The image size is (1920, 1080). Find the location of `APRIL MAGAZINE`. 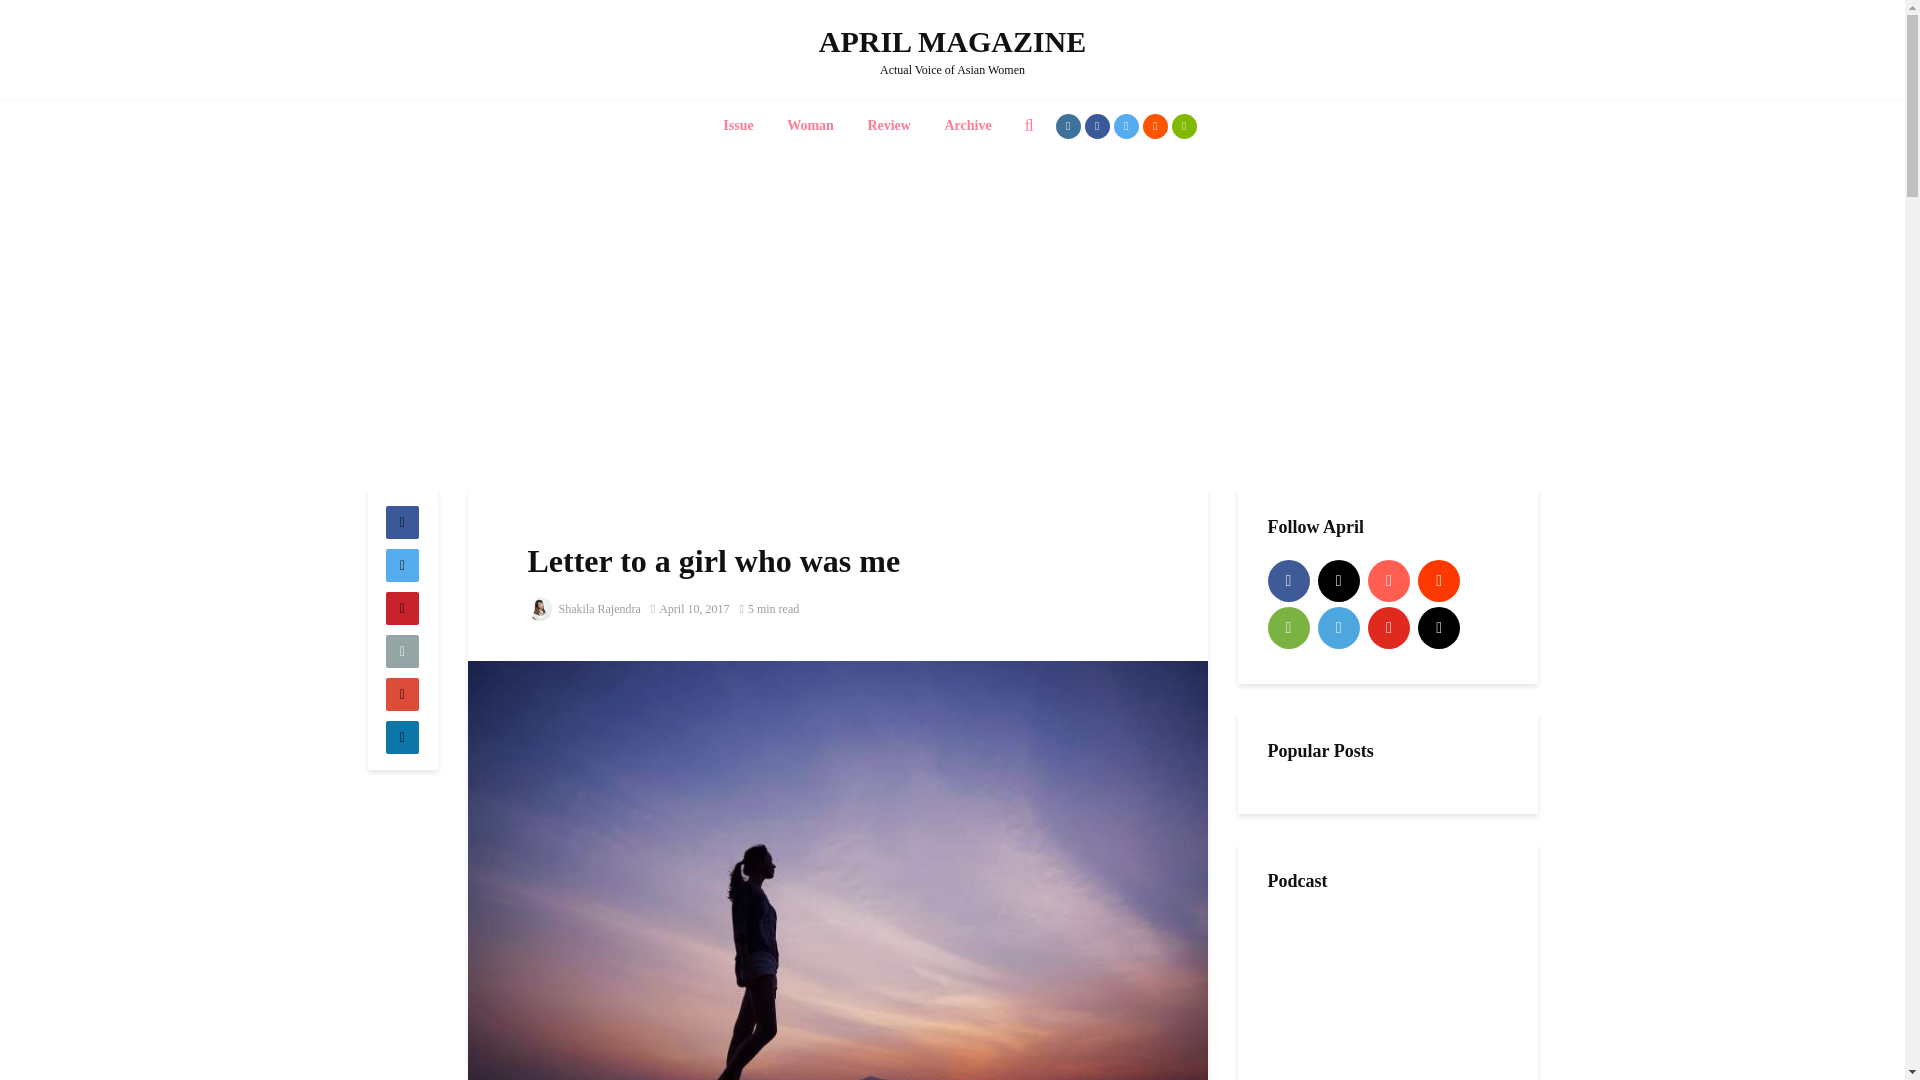

APRIL MAGAZINE is located at coordinates (952, 41).